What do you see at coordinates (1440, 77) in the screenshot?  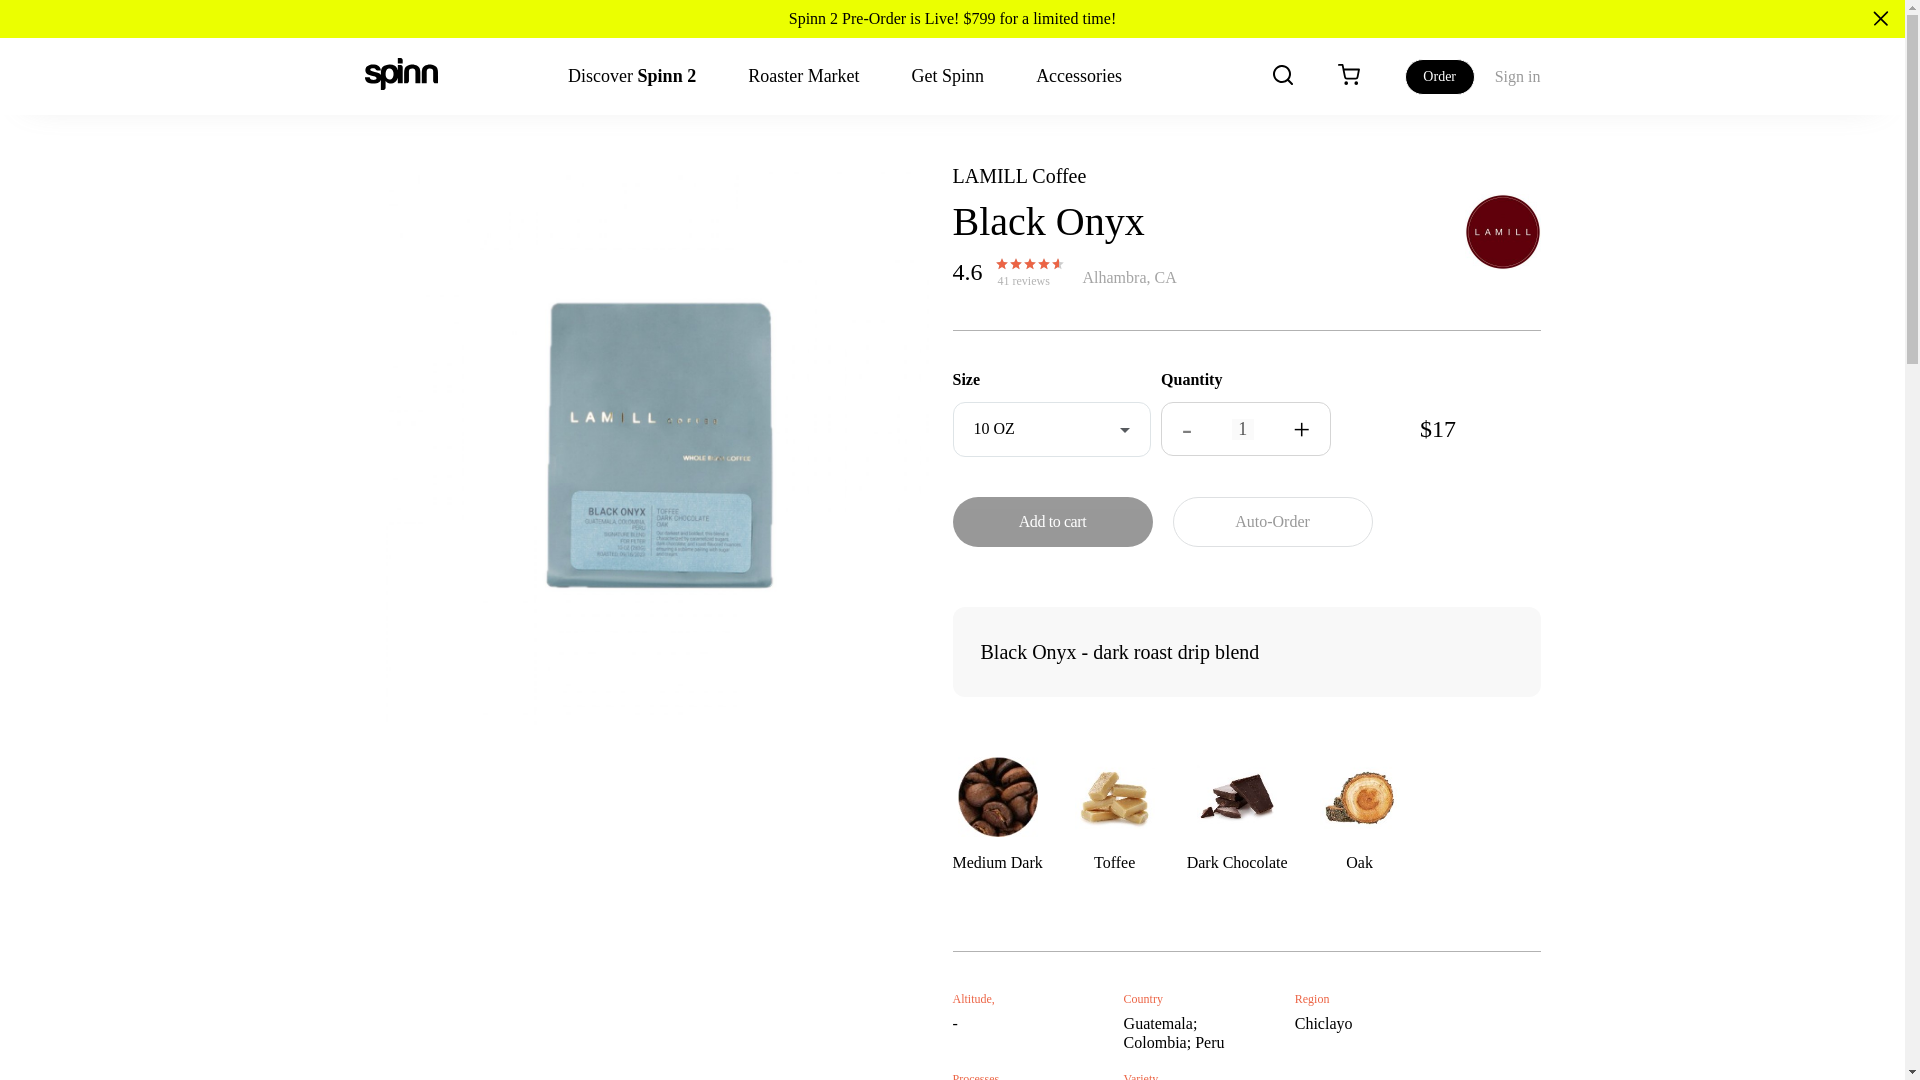 I see `Order` at bounding box center [1440, 77].